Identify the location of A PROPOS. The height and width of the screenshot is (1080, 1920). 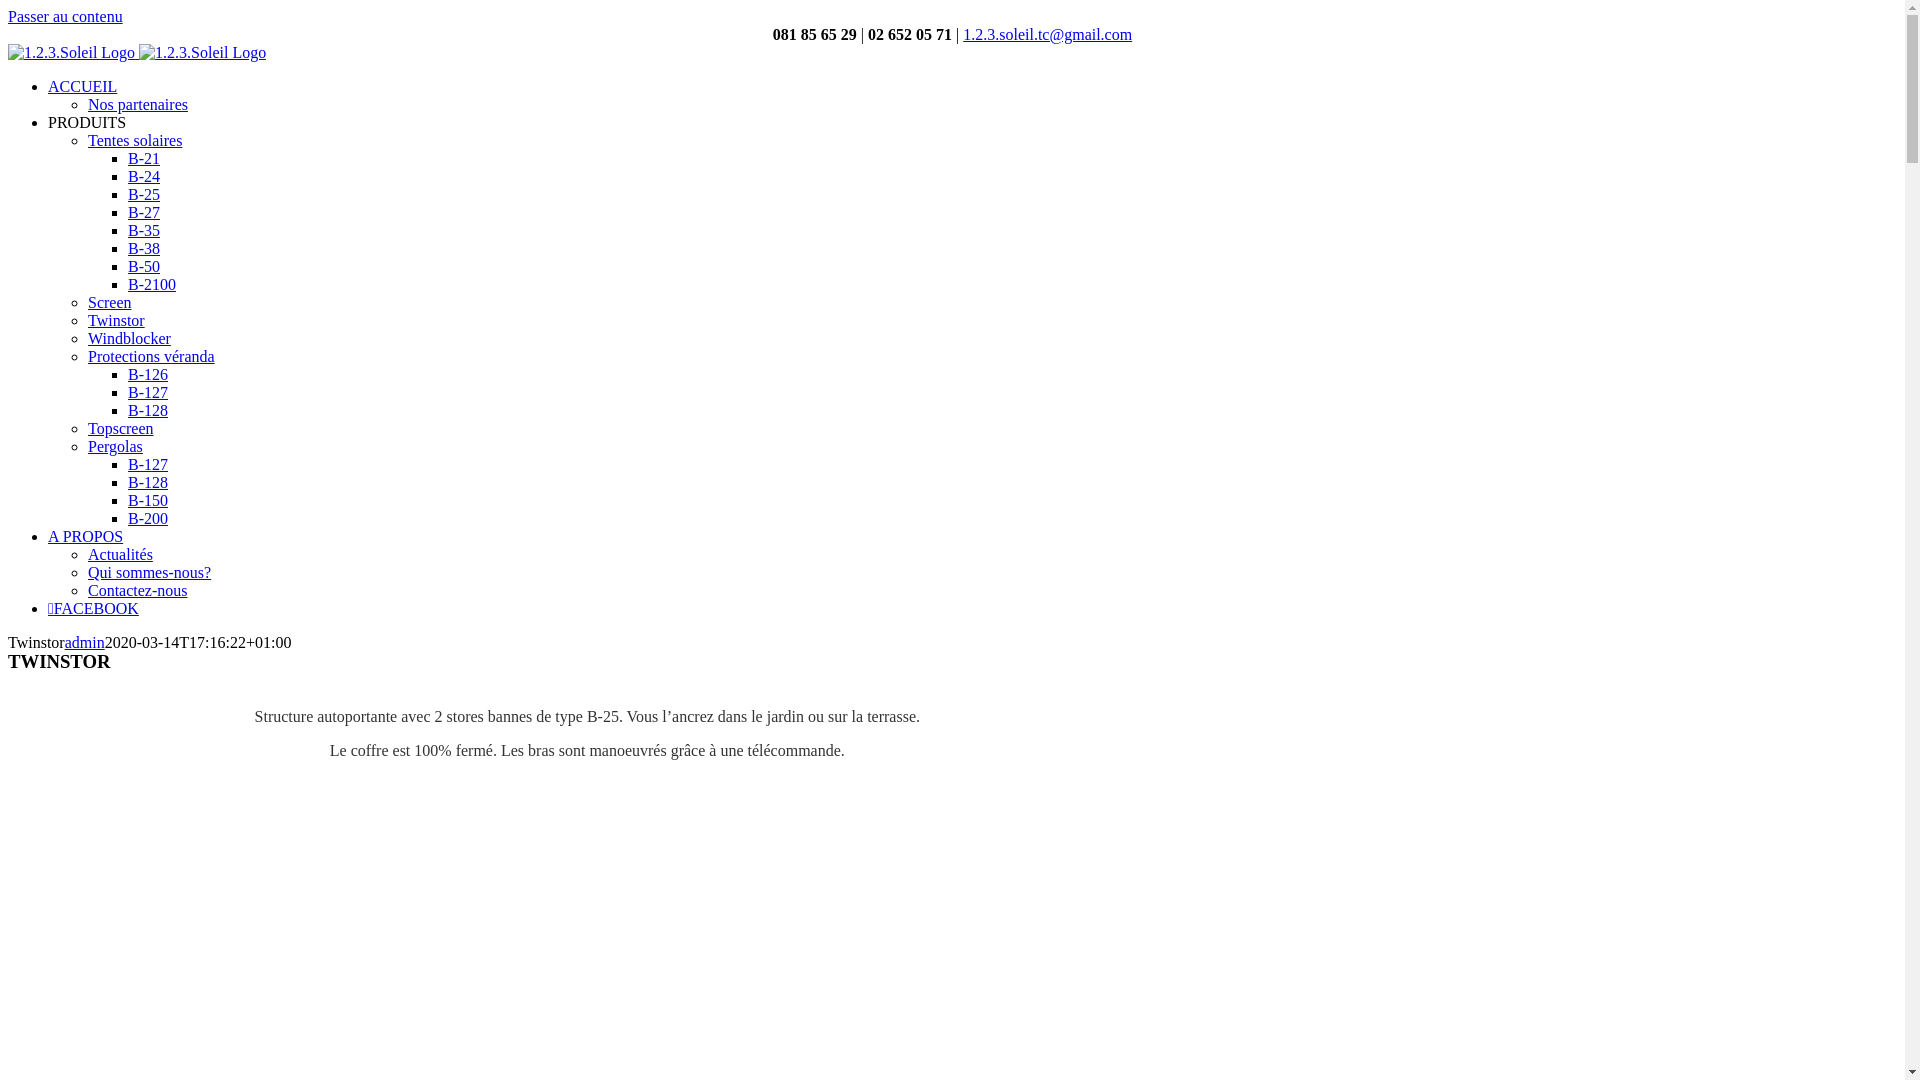
(85, 536).